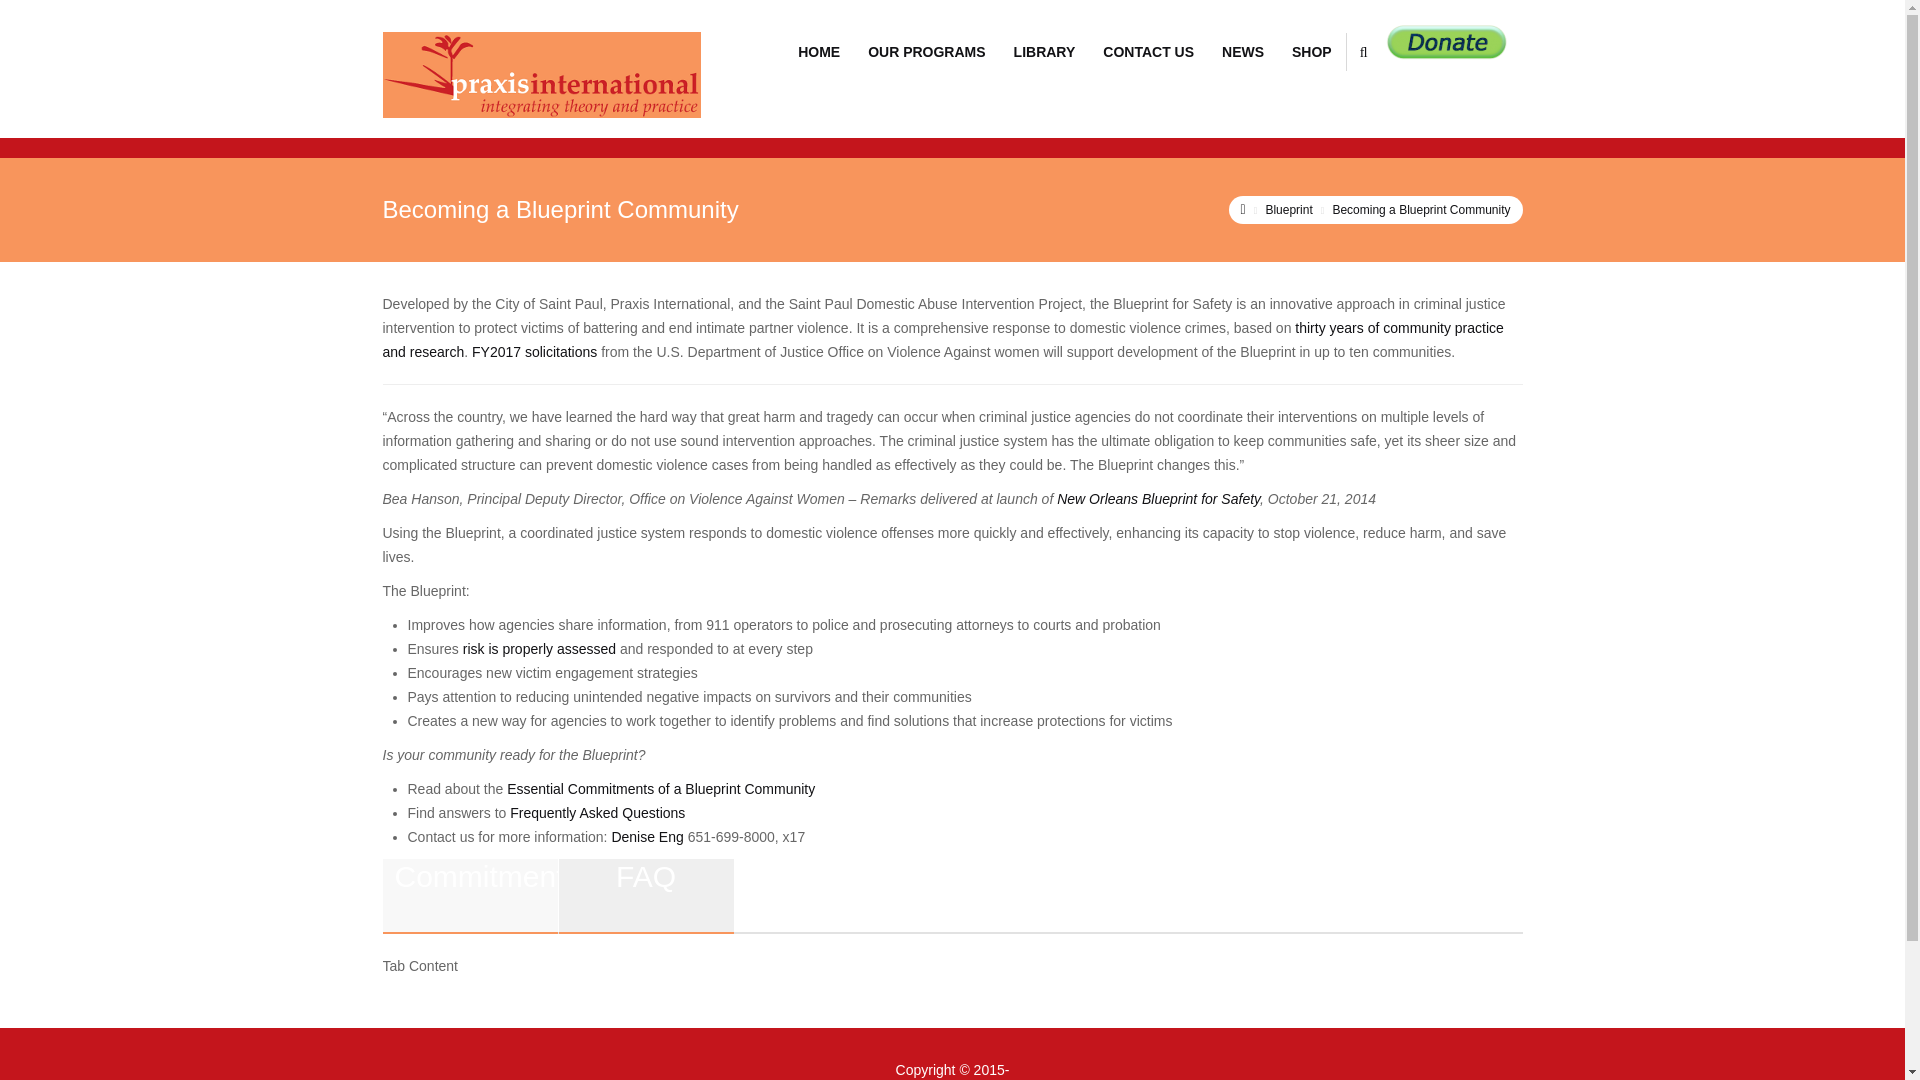  I want to click on Blueprint, so click(1288, 210).